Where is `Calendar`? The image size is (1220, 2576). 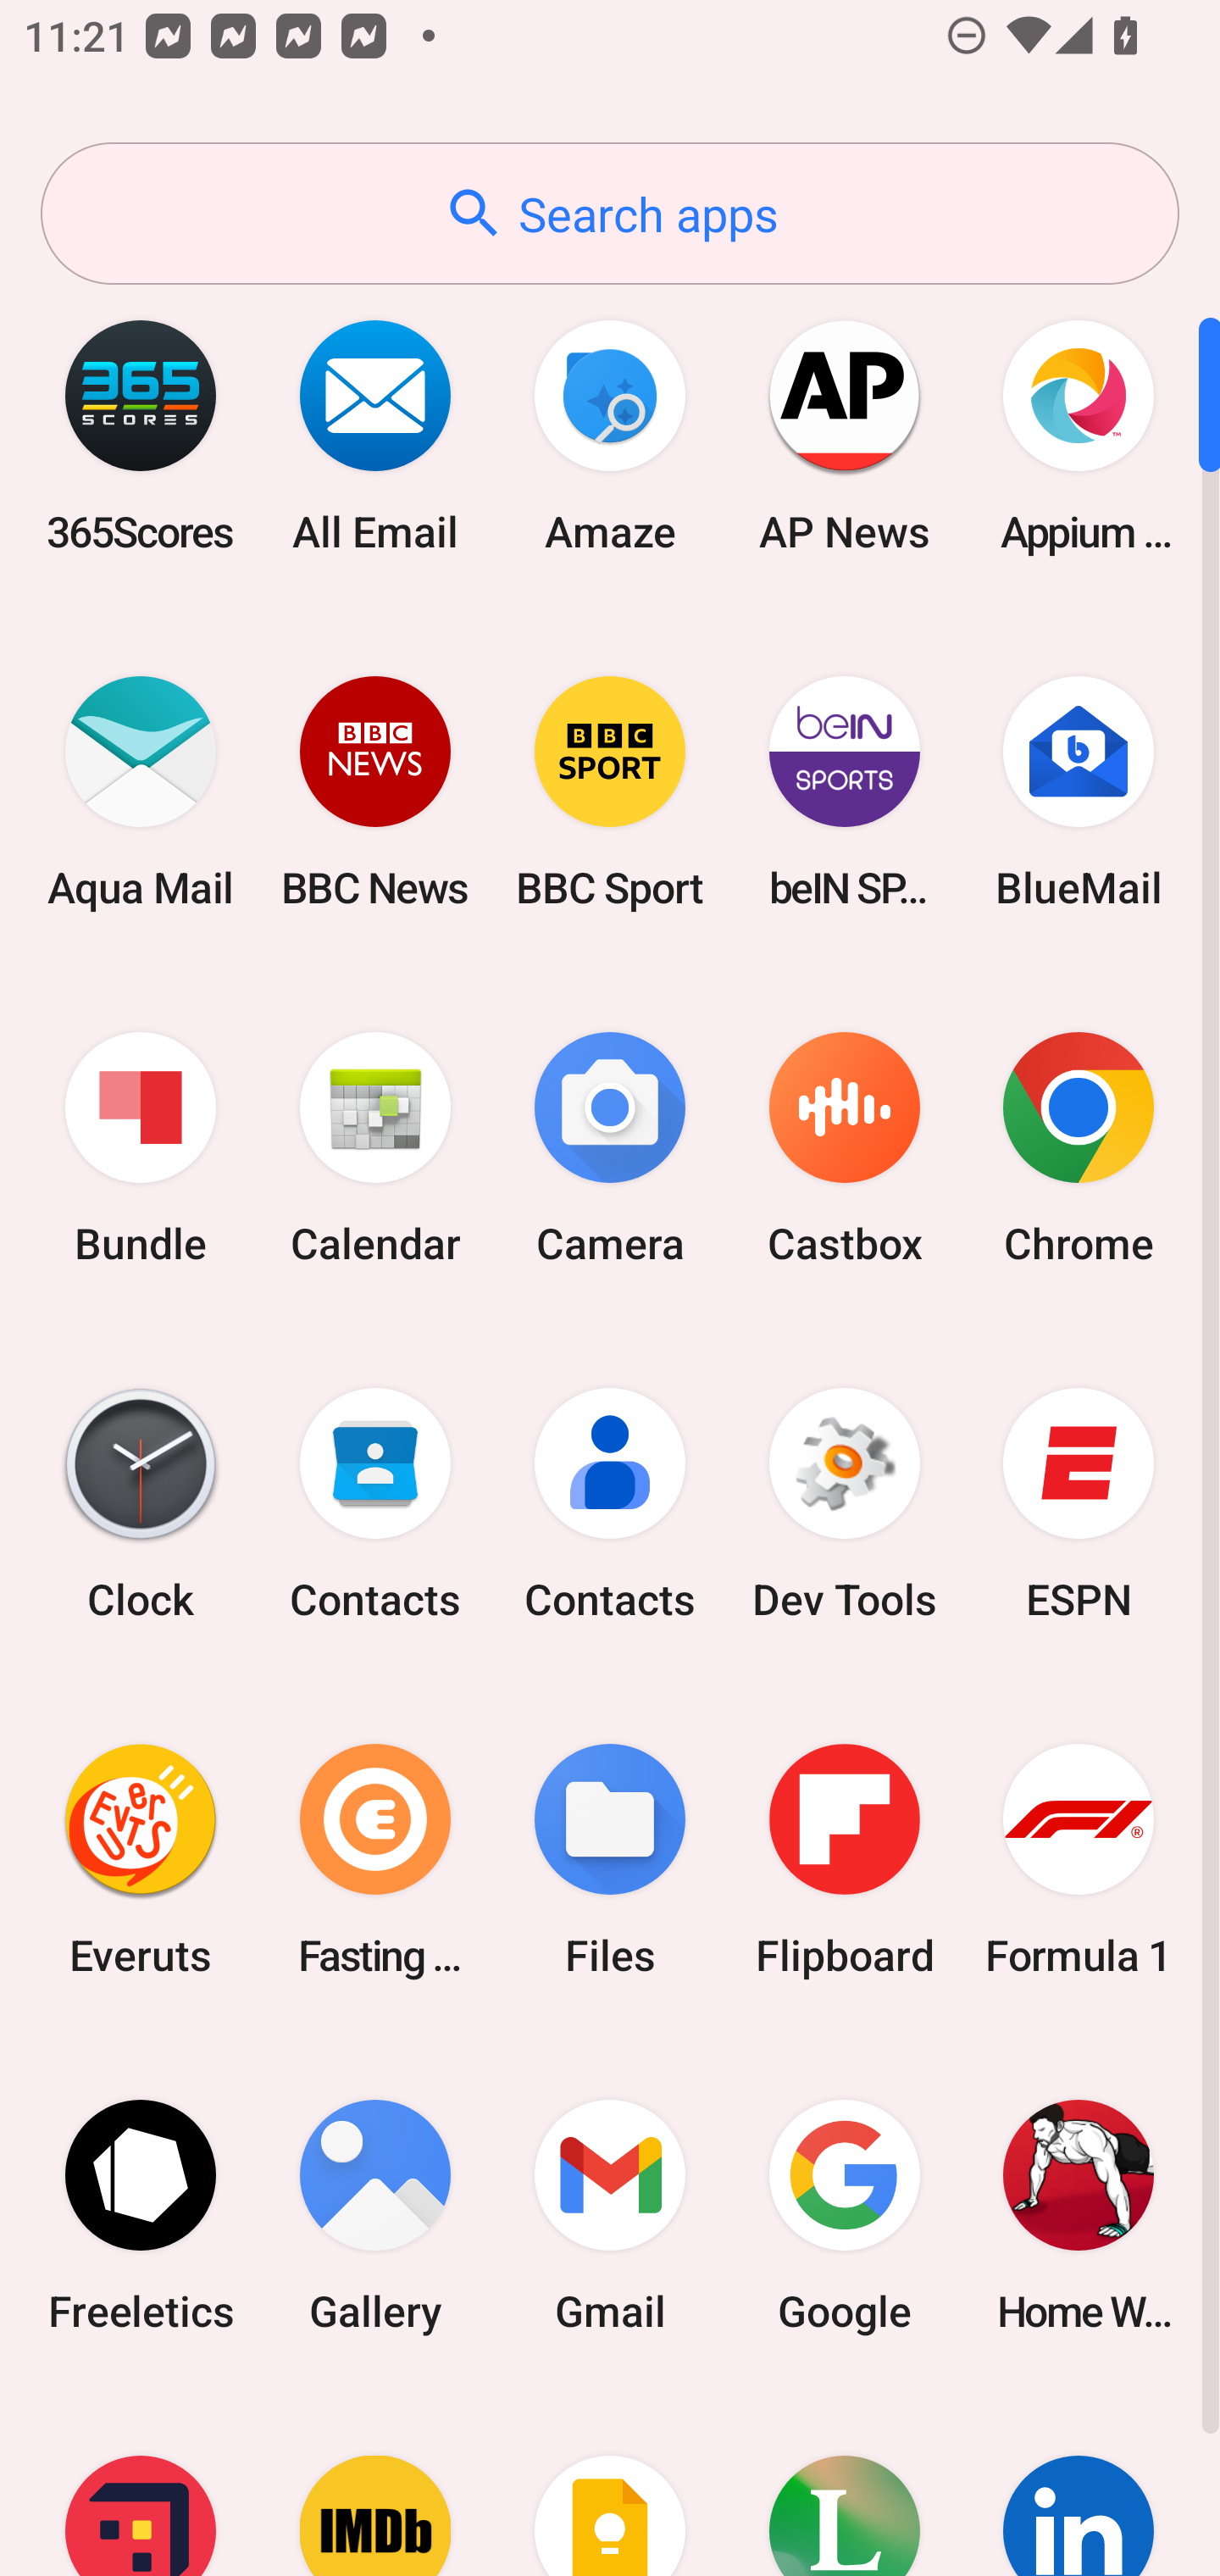 Calendar is located at coordinates (375, 1149).